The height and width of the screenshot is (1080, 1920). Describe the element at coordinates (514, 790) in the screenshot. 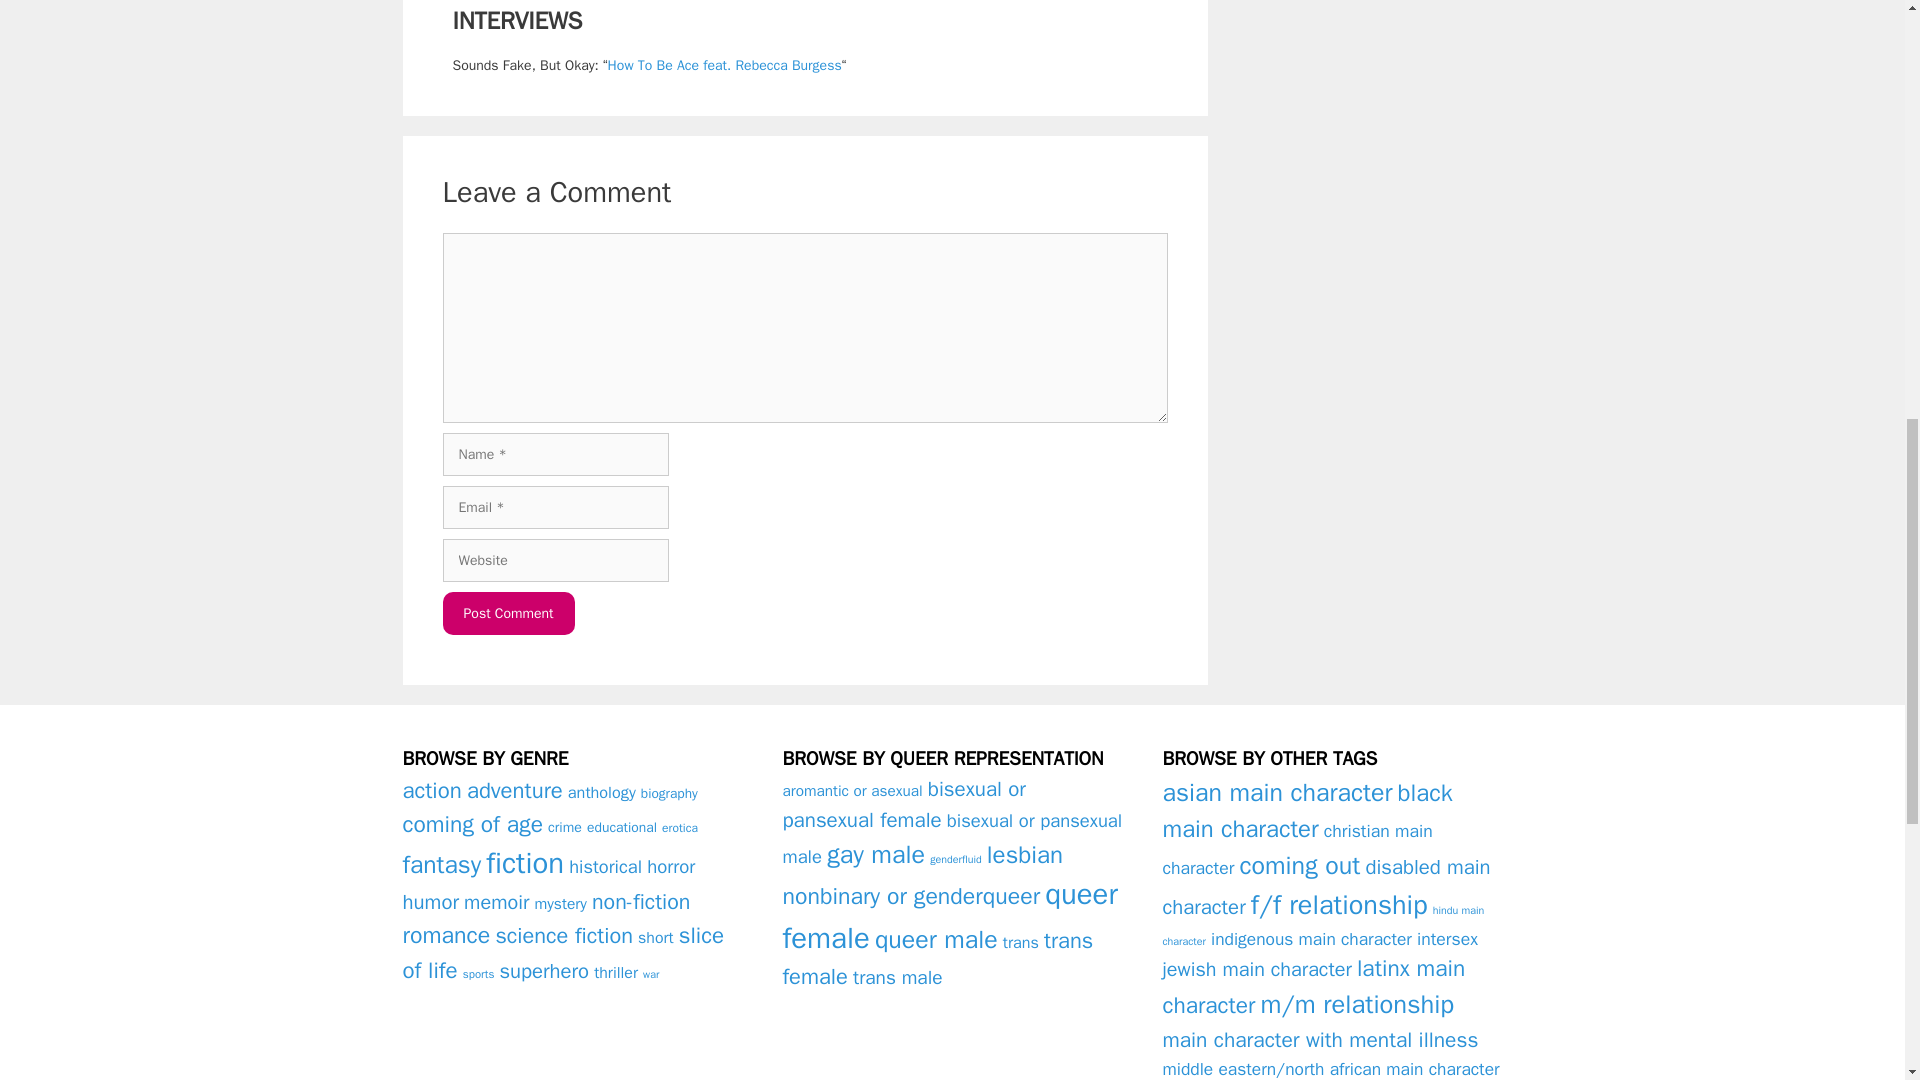

I see `adventure` at that location.